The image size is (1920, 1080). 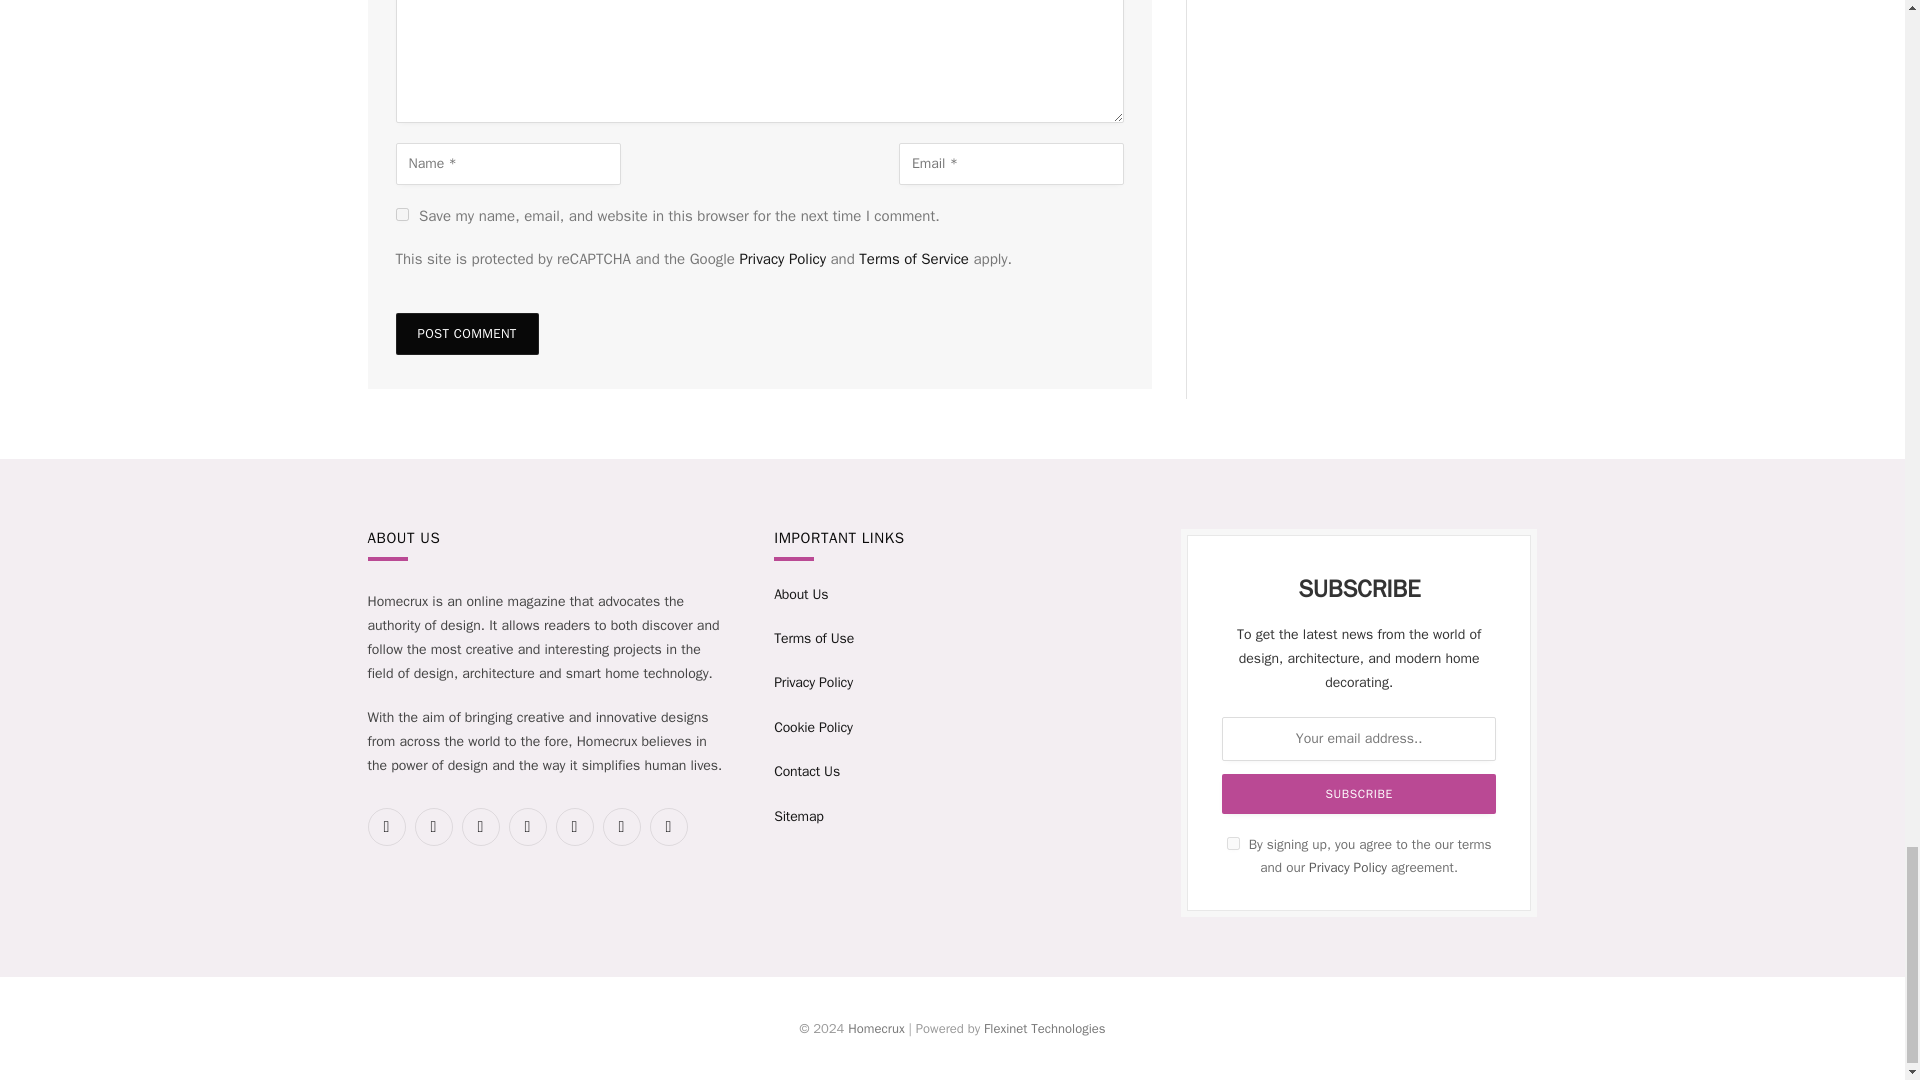 I want to click on yes, so click(x=402, y=214).